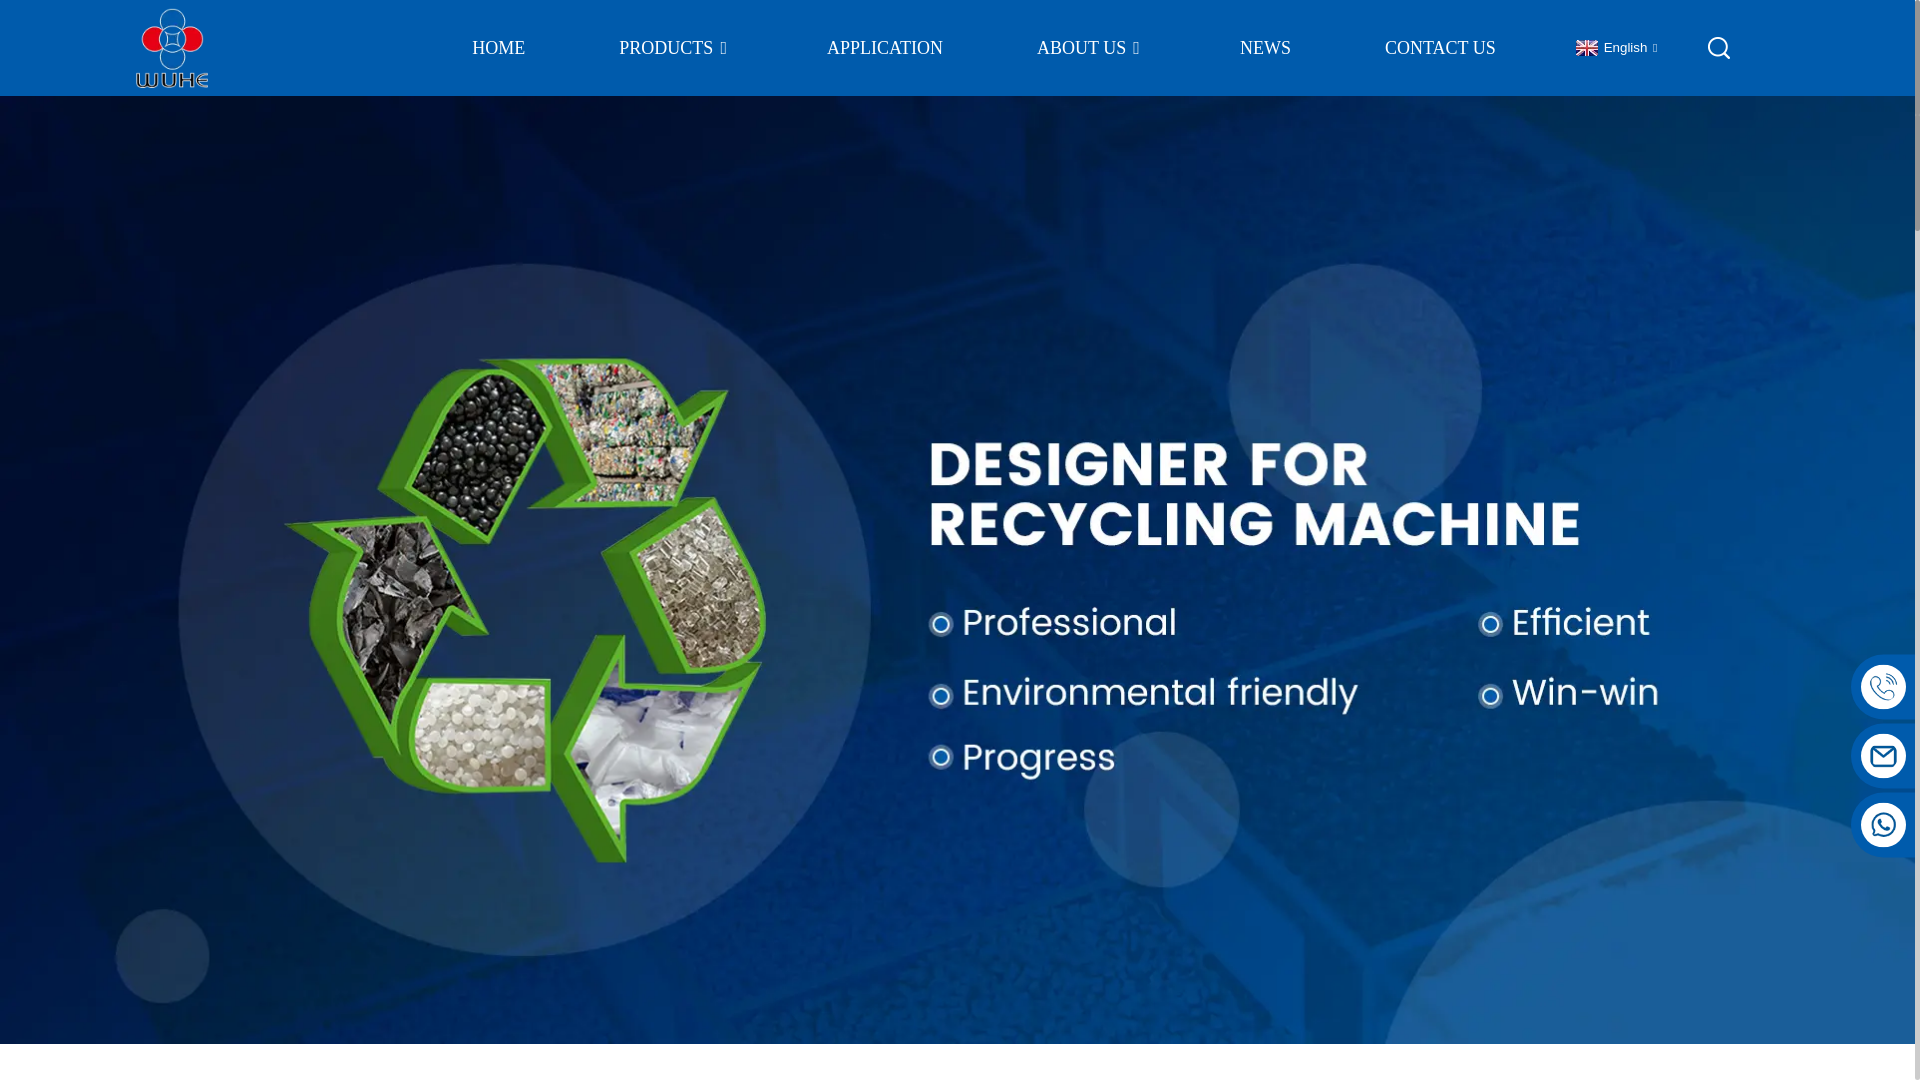 This screenshot has width=1920, height=1080. What do you see at coordinates (676, 48) in the screenshot?
I see `PRODUCTS` at bounding box center [676, 48].